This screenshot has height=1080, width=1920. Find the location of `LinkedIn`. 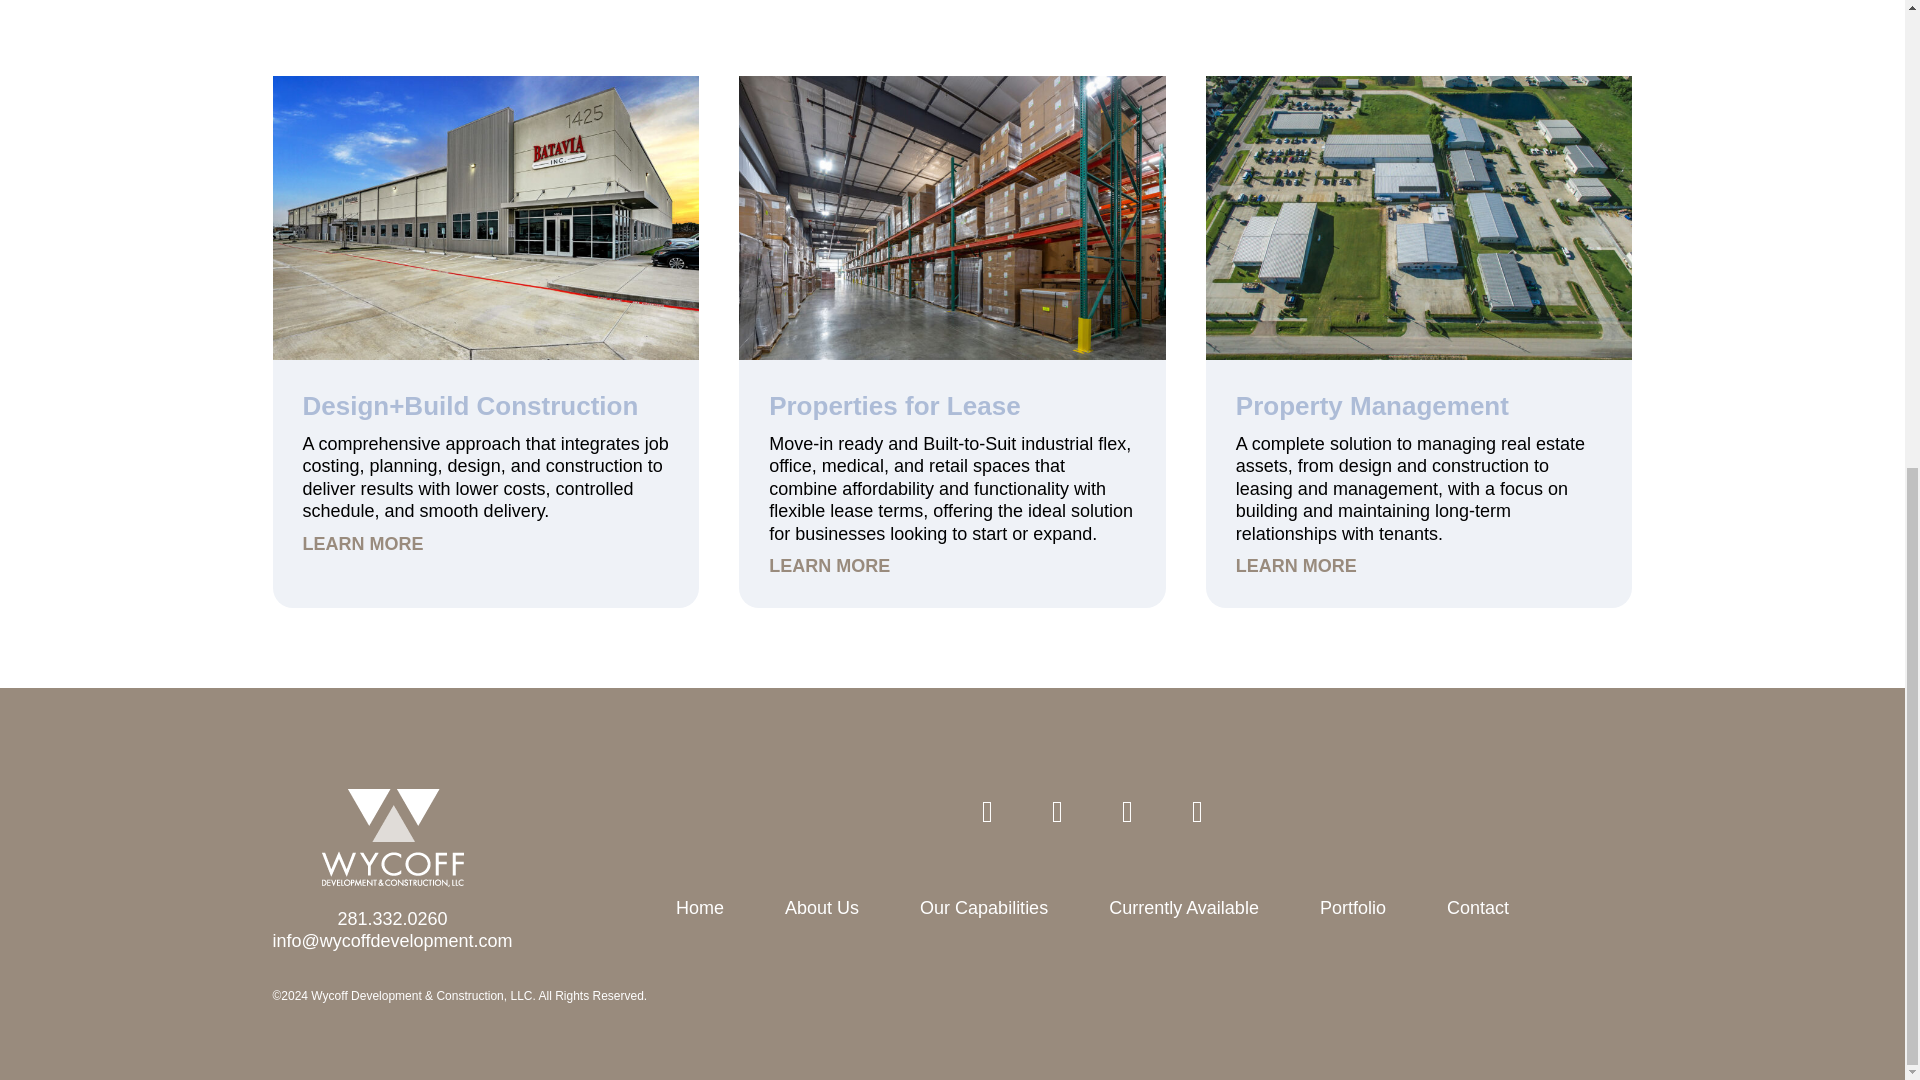

LinkedIn is located at coordinates (988, 812).